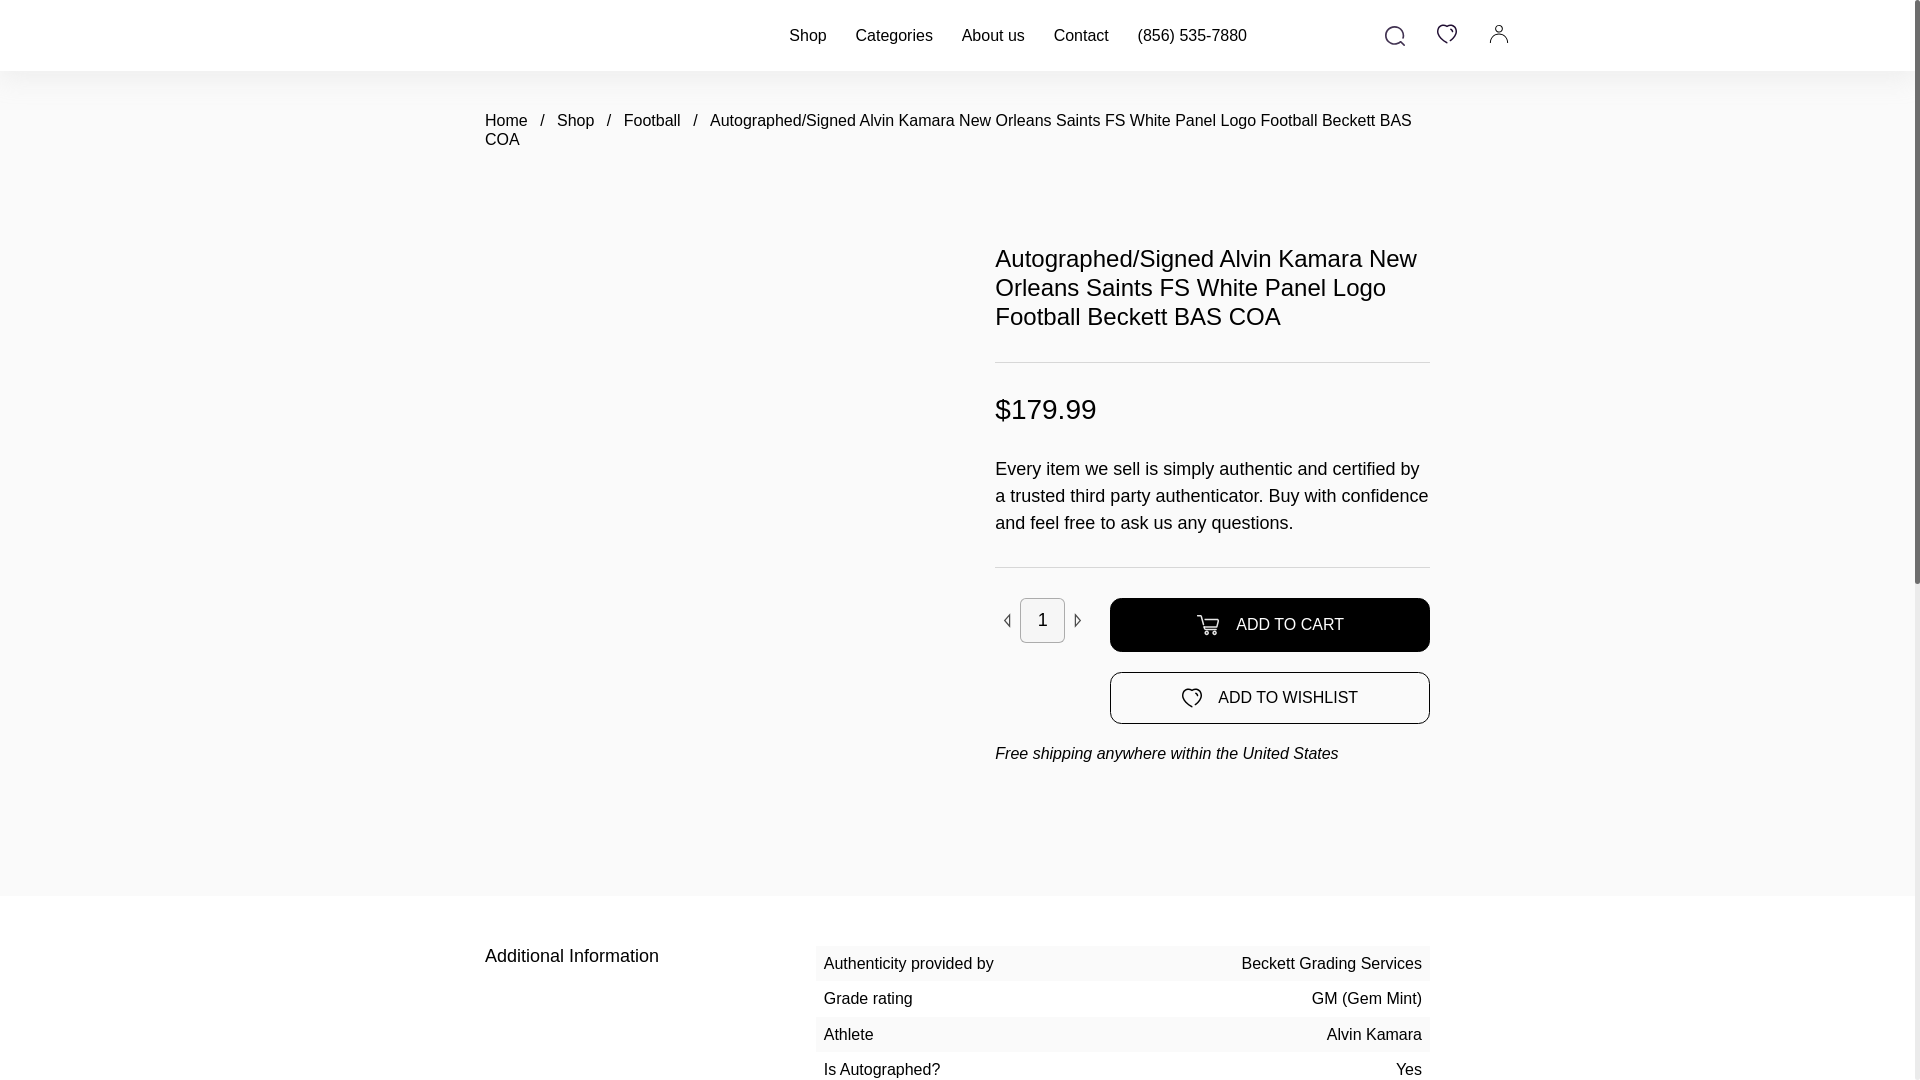  I want to click on Contact, so click(1082, 35).